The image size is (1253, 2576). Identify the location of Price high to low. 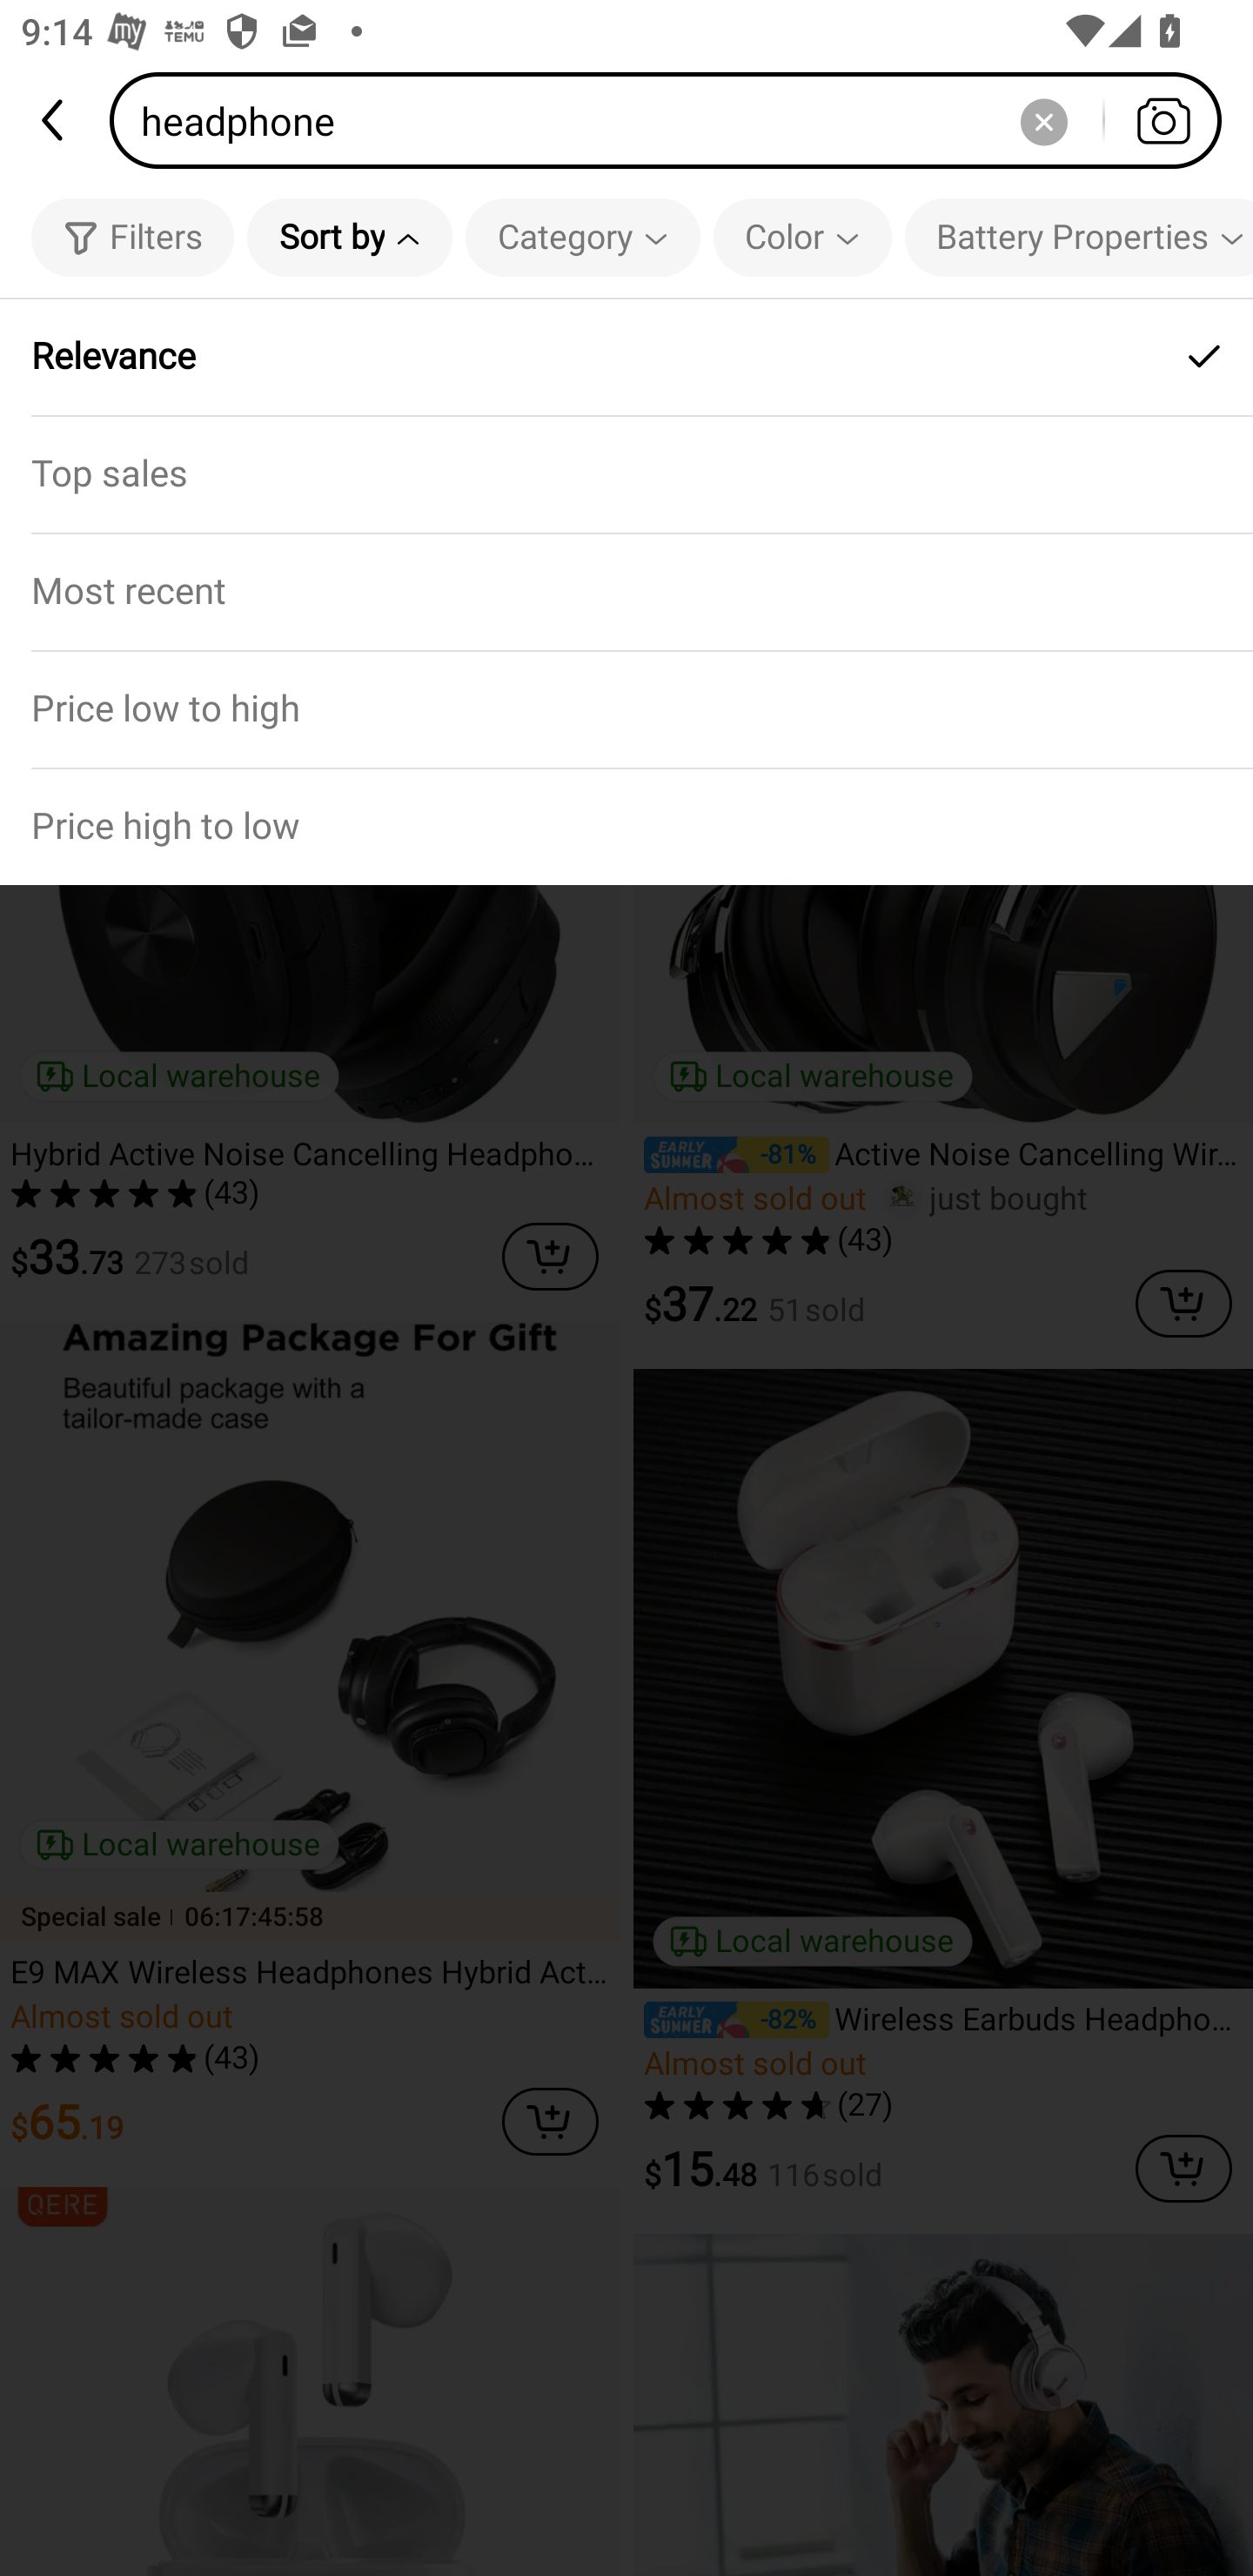
(626, 827).